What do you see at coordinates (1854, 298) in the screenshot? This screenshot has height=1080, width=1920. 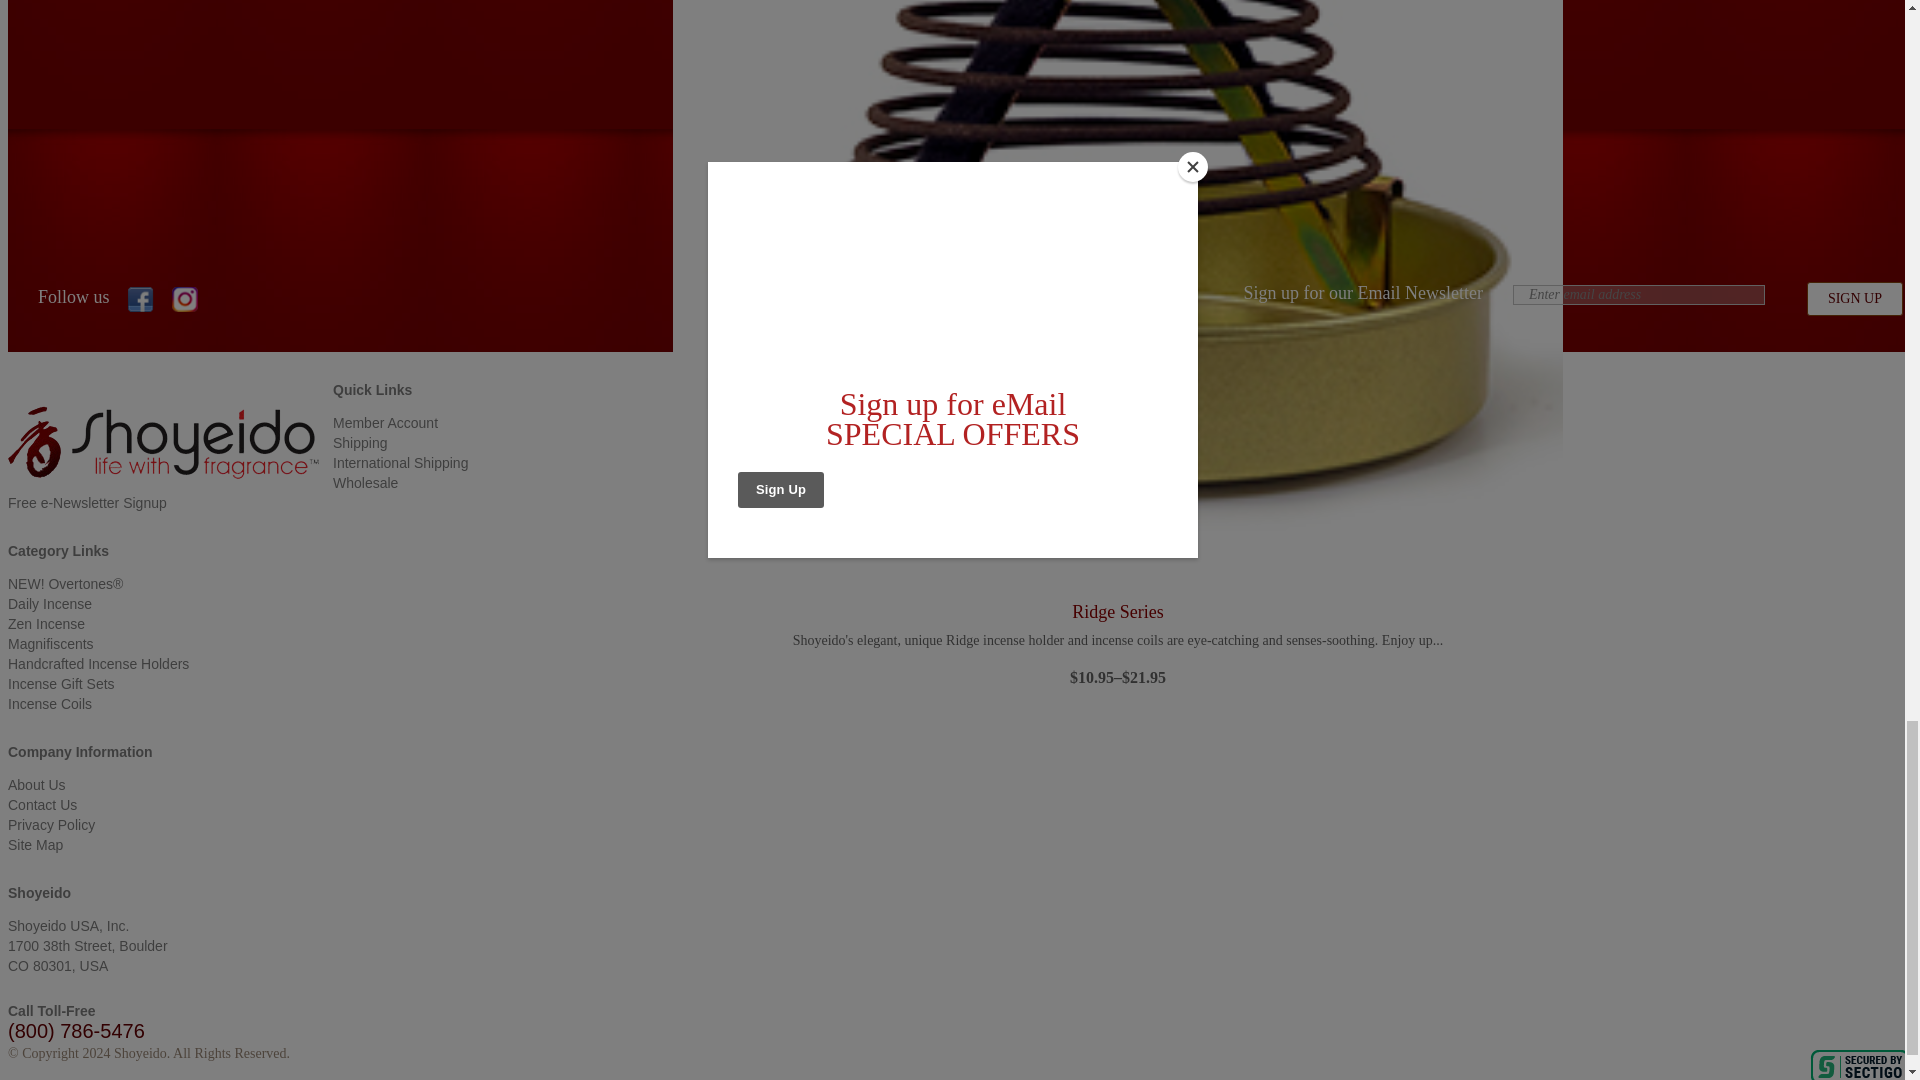 I see `Sign Up` at bounding box center [1854, 298].